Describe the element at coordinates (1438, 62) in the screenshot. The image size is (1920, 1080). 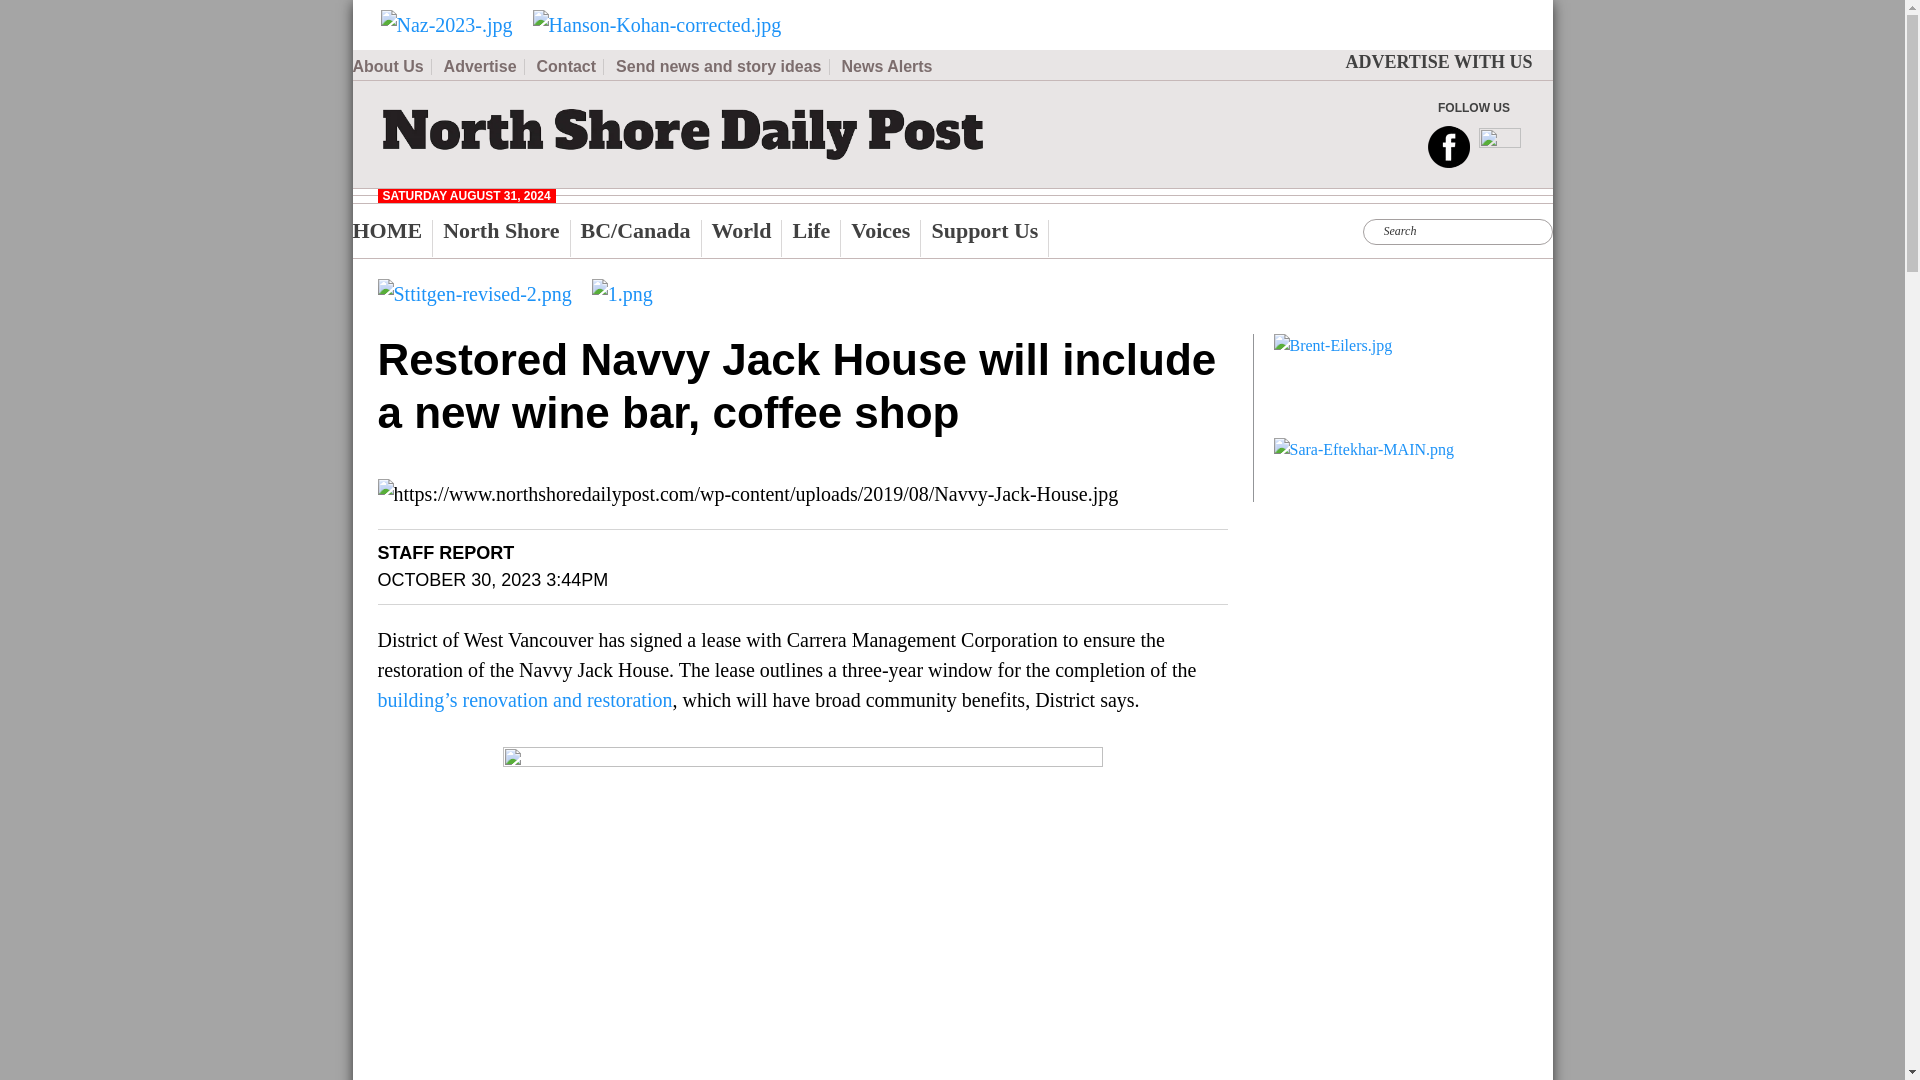
I see `ADVERTISE WITH US` at that location.